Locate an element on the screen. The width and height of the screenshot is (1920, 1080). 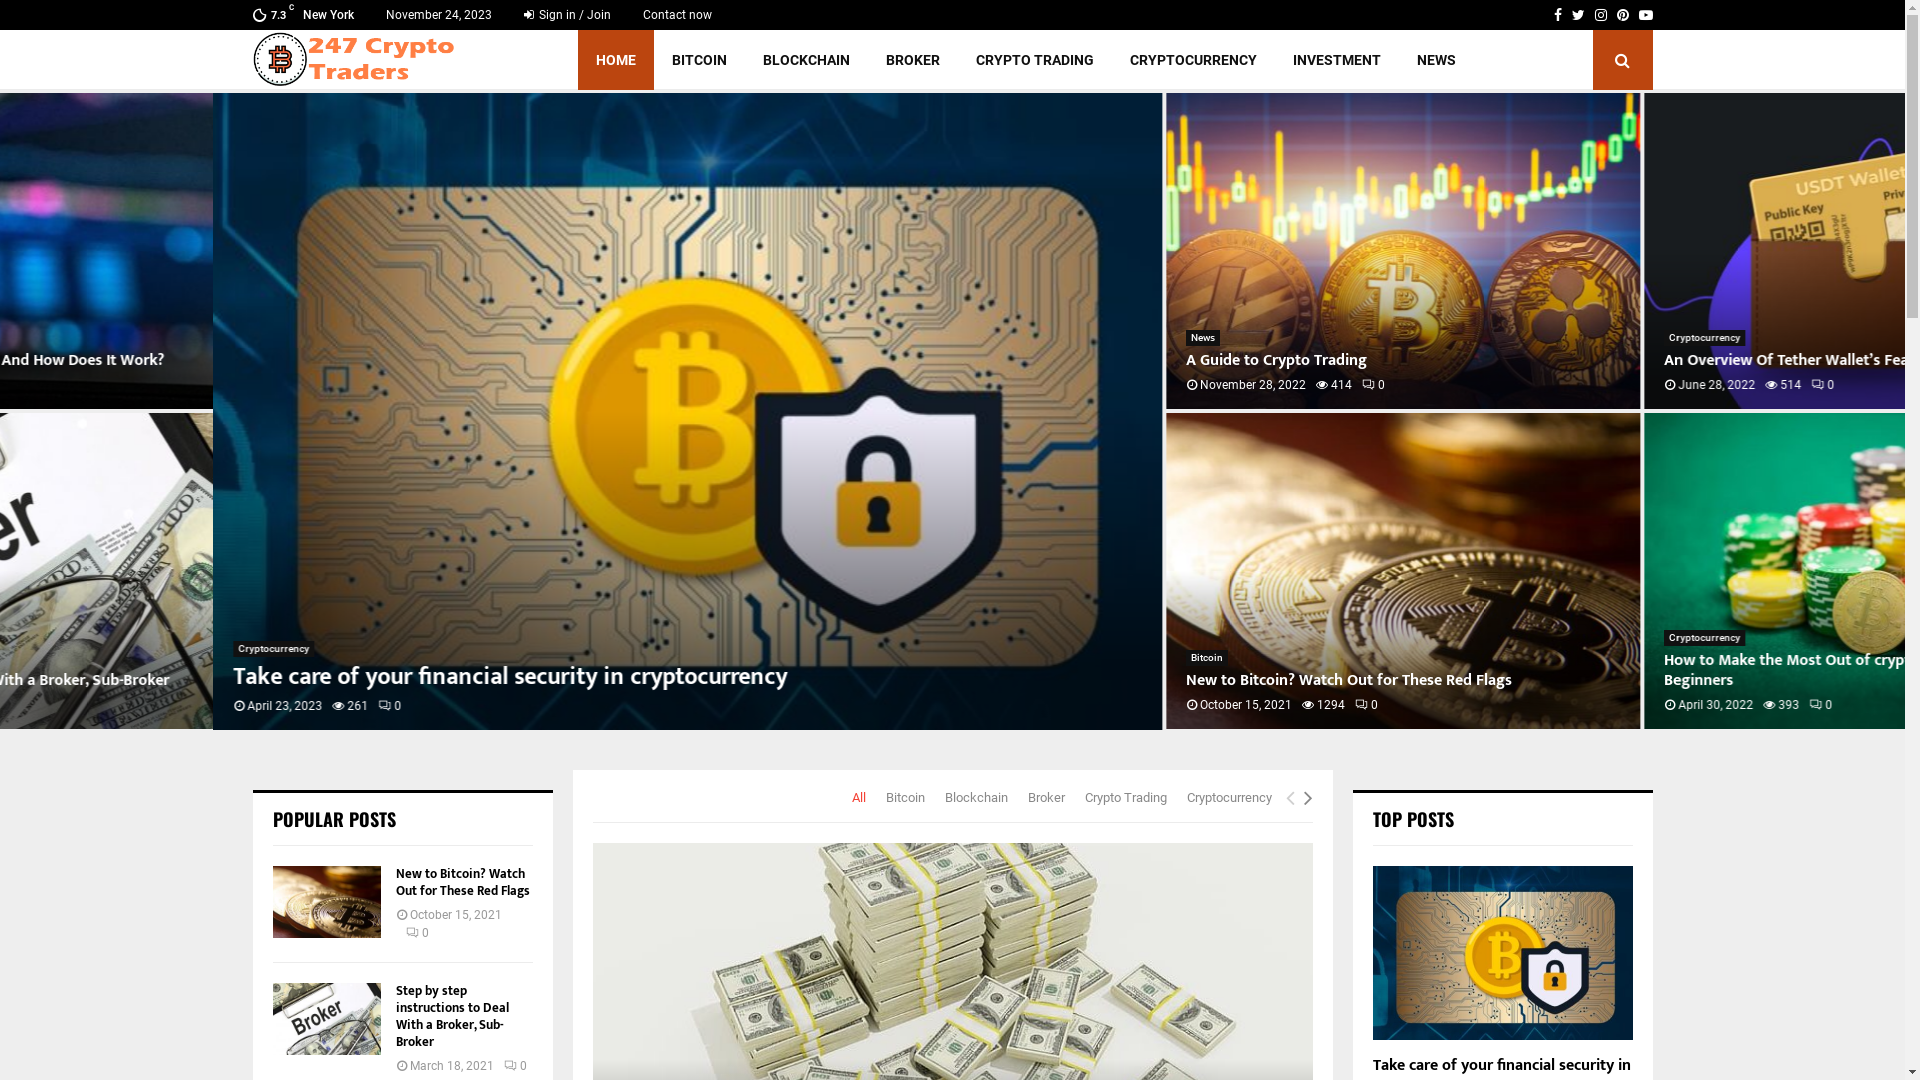
Facebook is located at coordinates (1558, 15).